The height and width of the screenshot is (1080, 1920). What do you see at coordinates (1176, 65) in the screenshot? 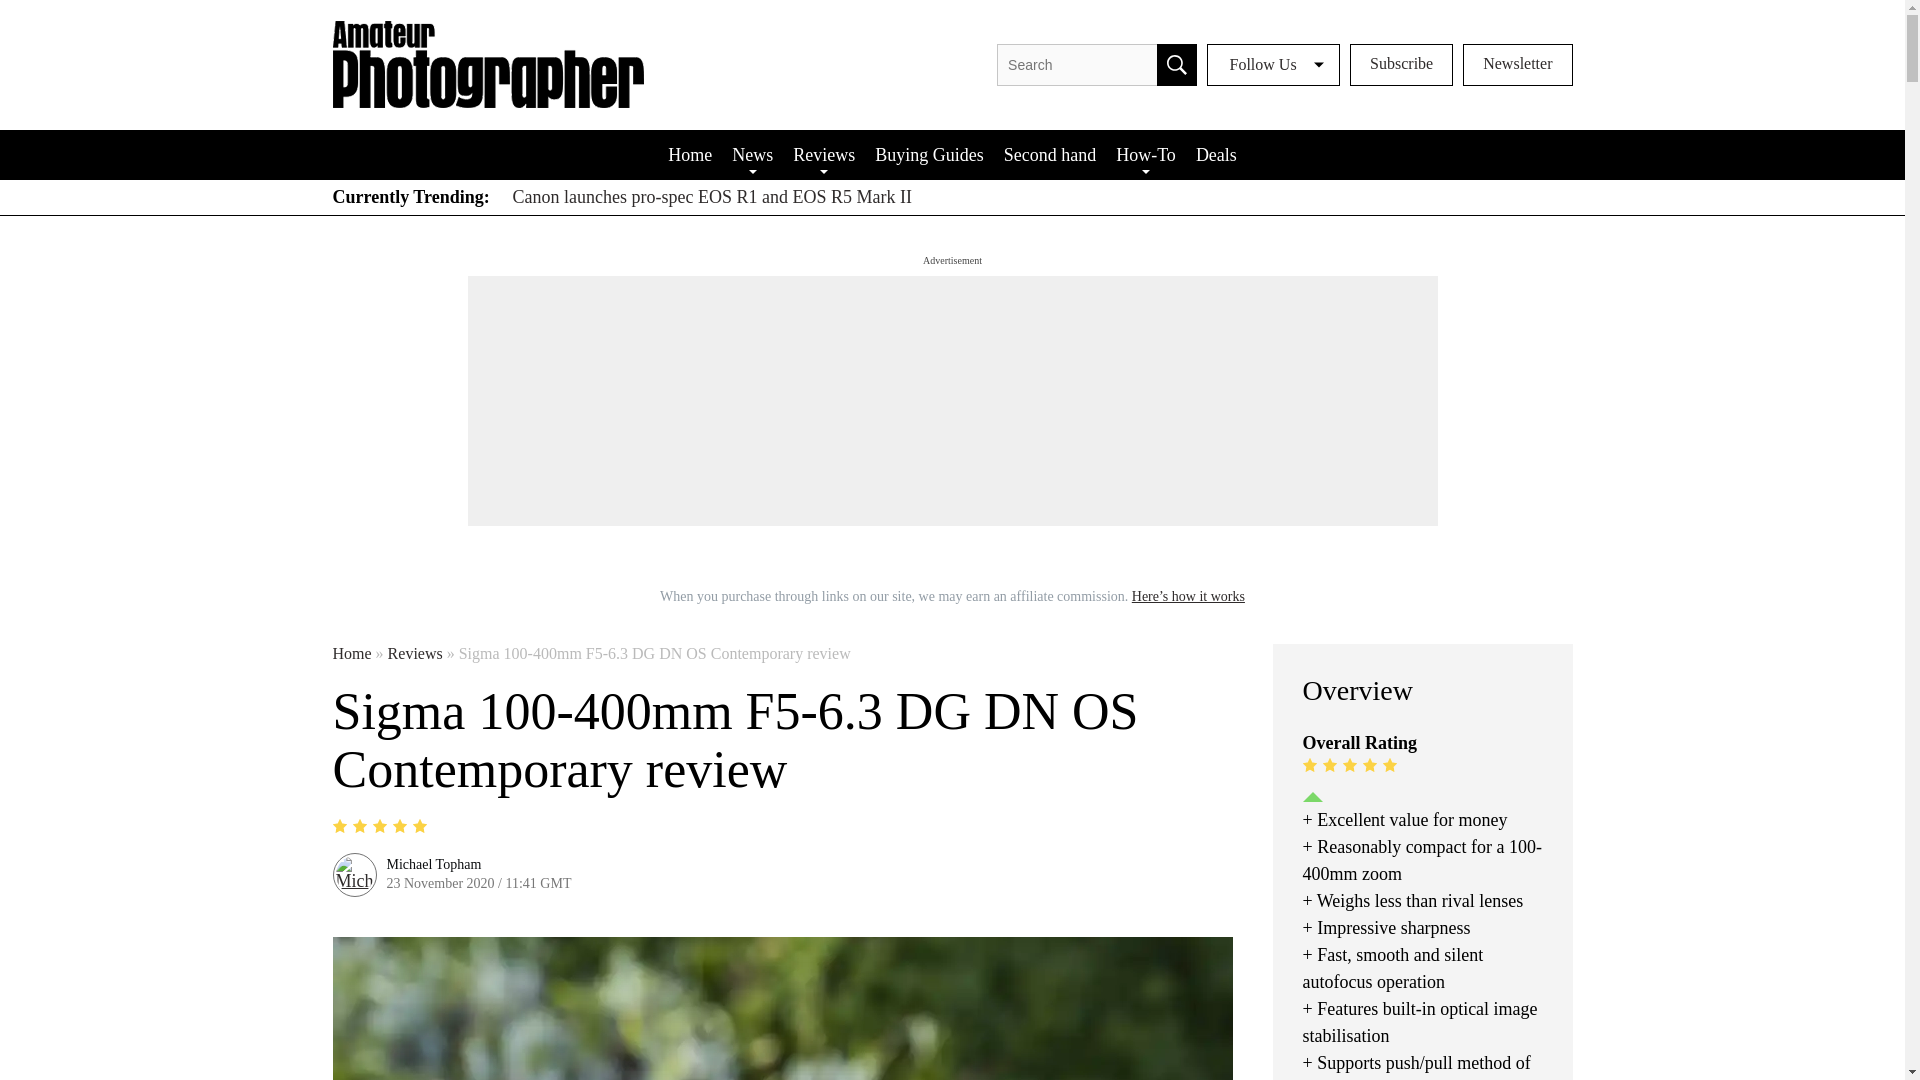
I see `Search` at bounding box center [1176, 65].